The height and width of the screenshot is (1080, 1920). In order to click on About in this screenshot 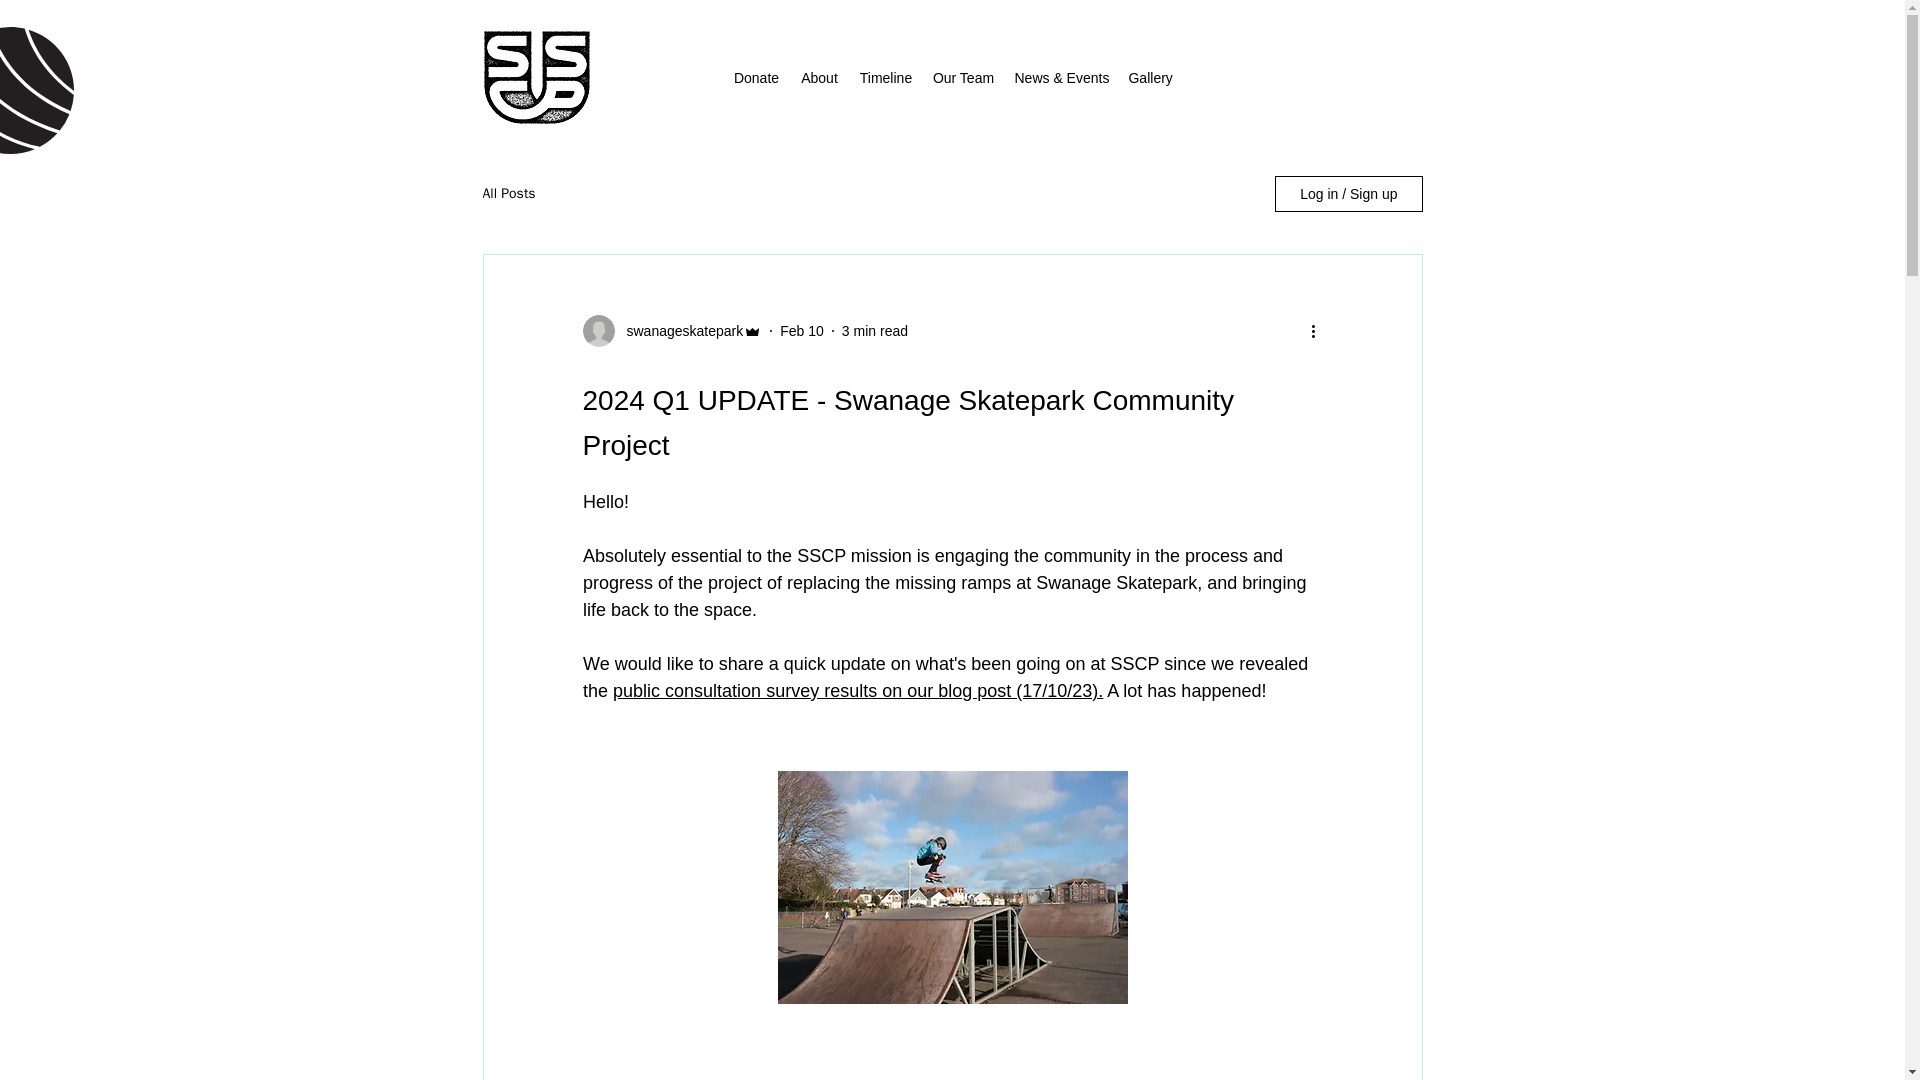, I will do `click(818, 77)`.